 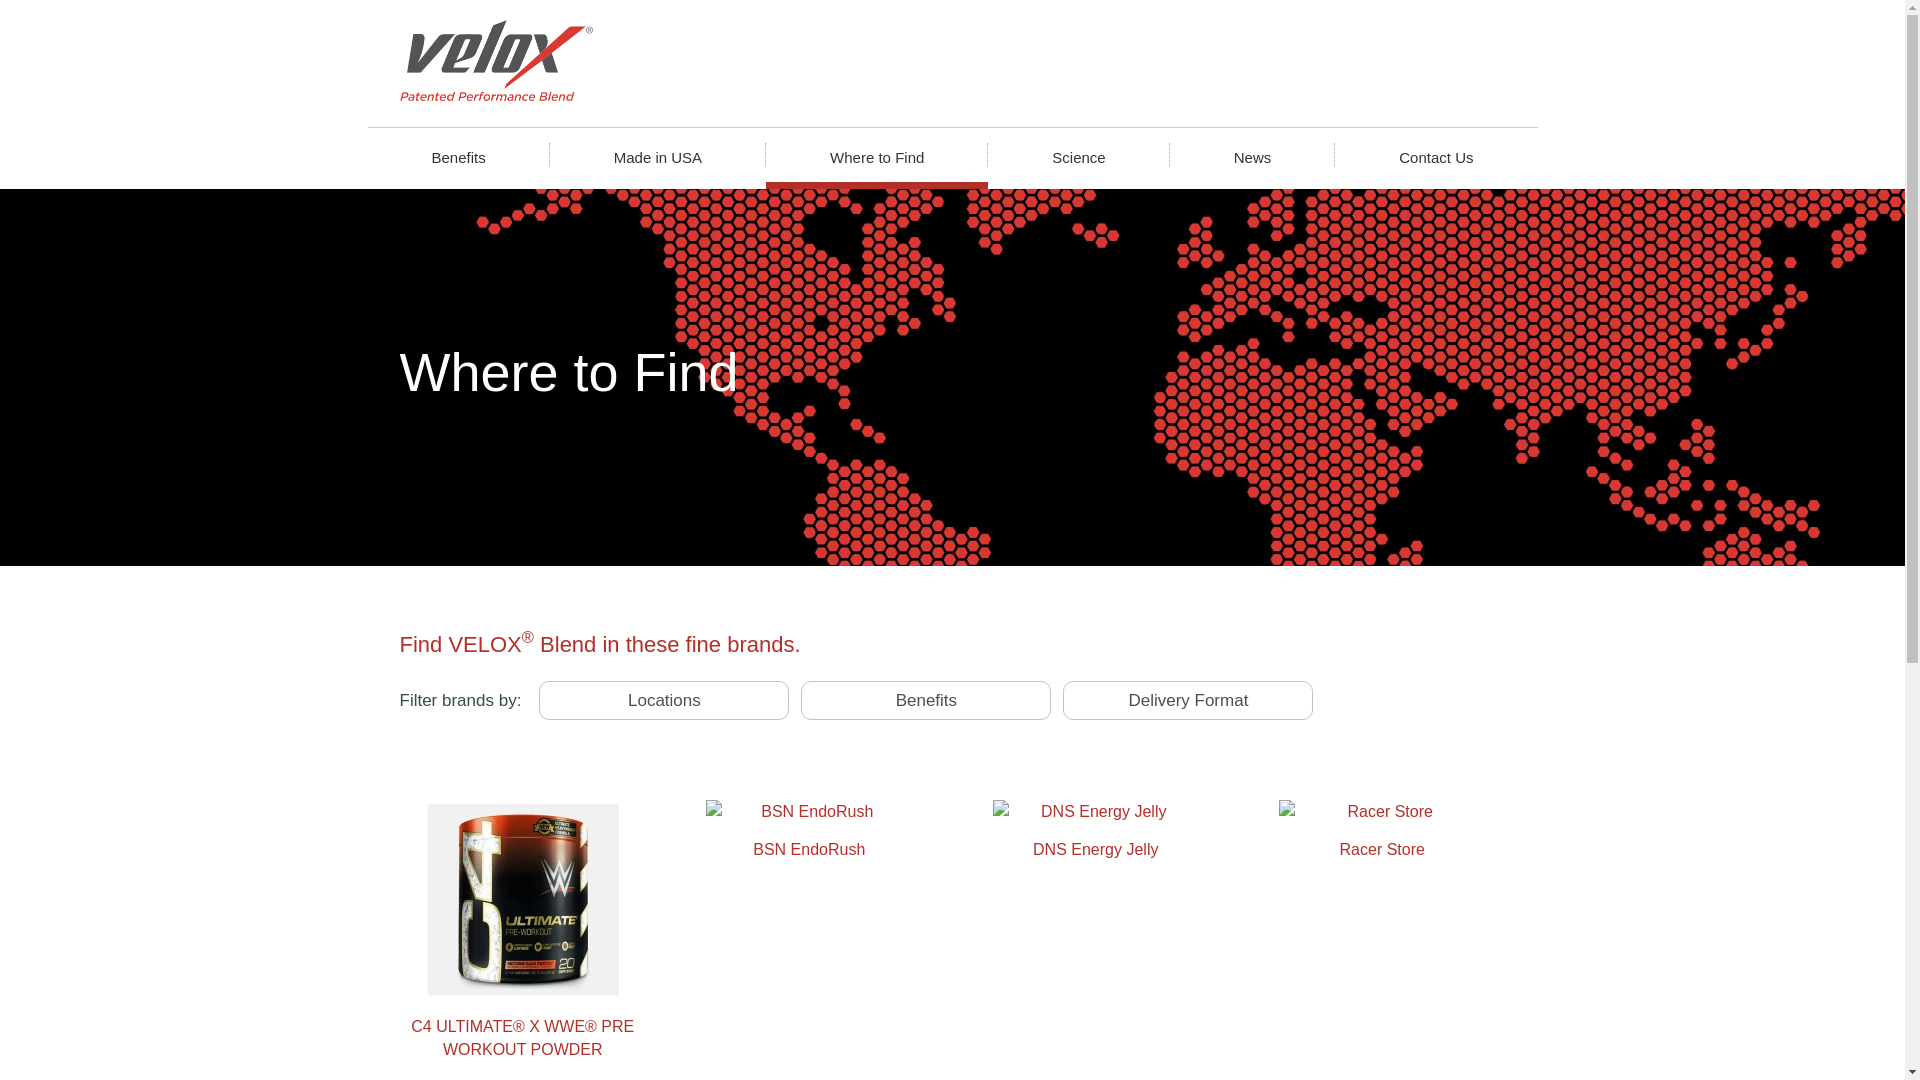 I want to click on DNS Energy Jelly, so click(x=1095, y=830).